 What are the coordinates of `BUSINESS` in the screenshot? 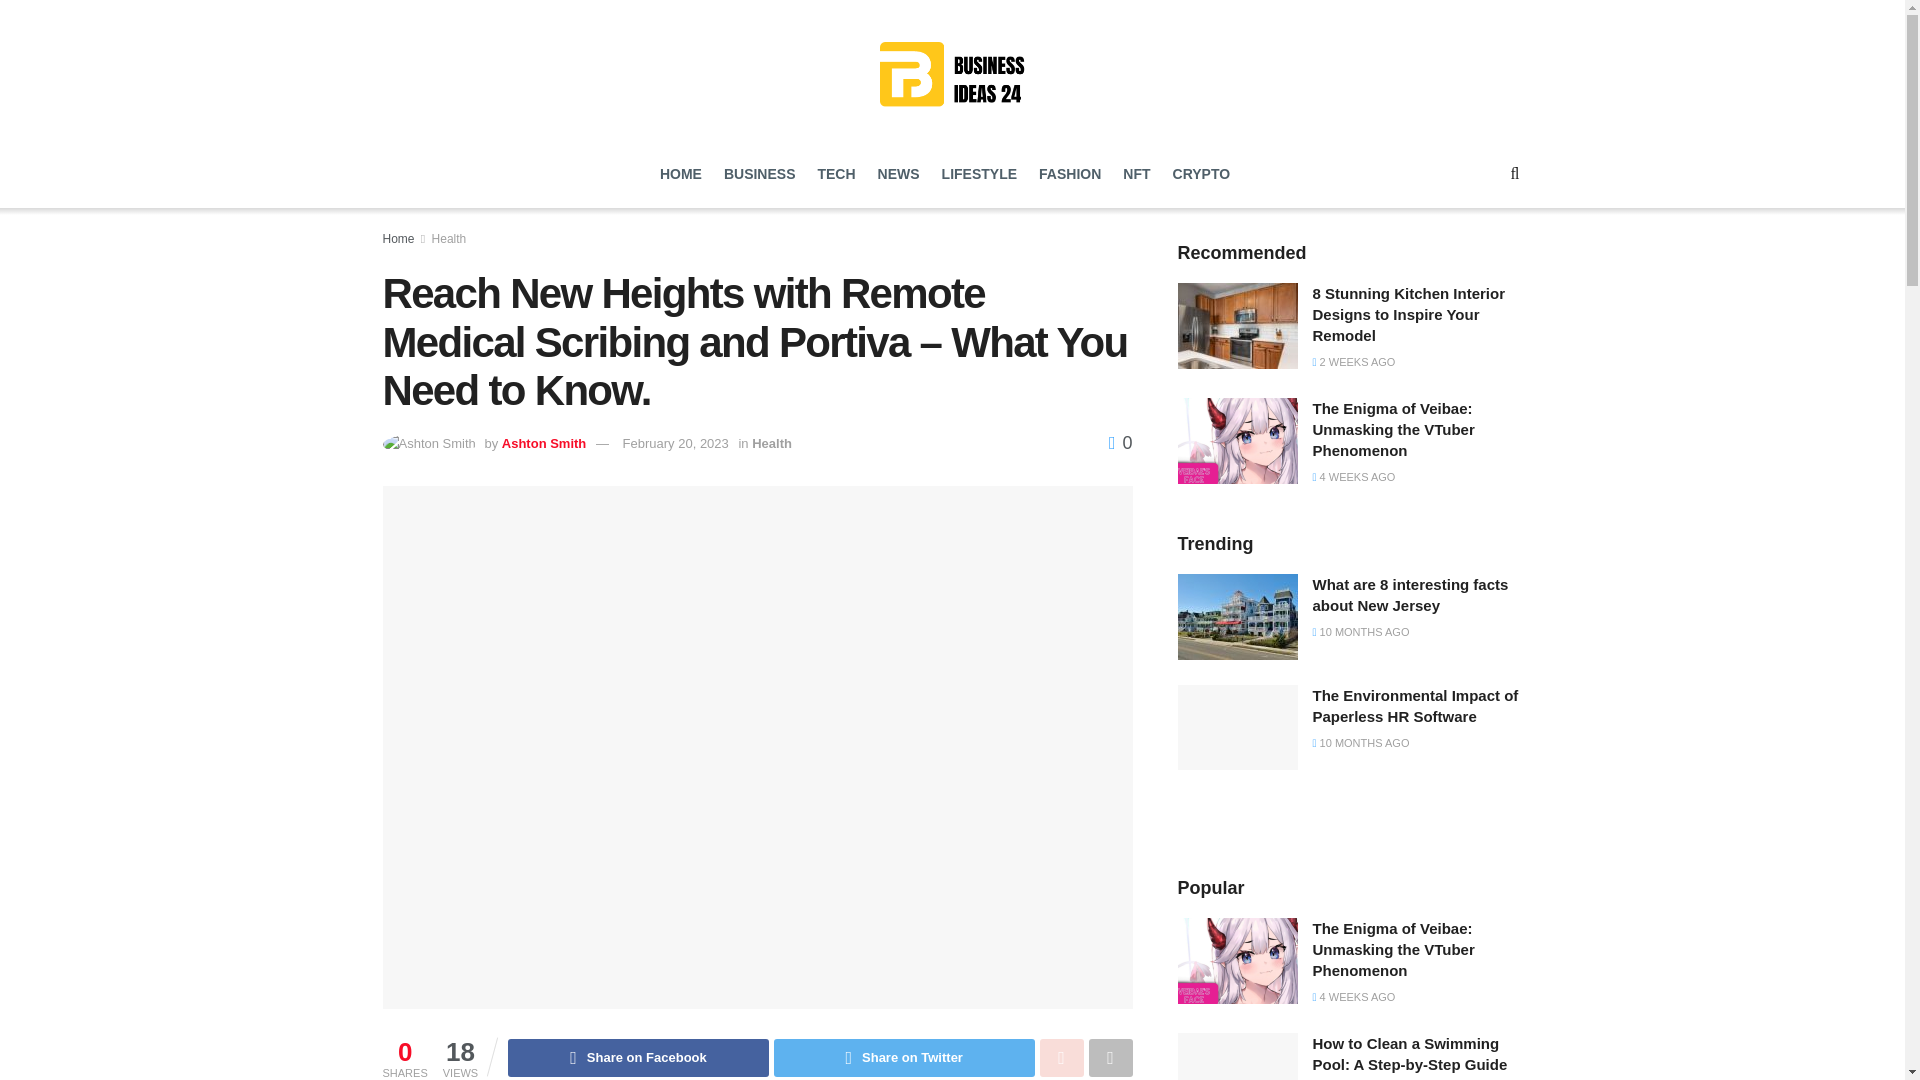 It's located at (760, 174).